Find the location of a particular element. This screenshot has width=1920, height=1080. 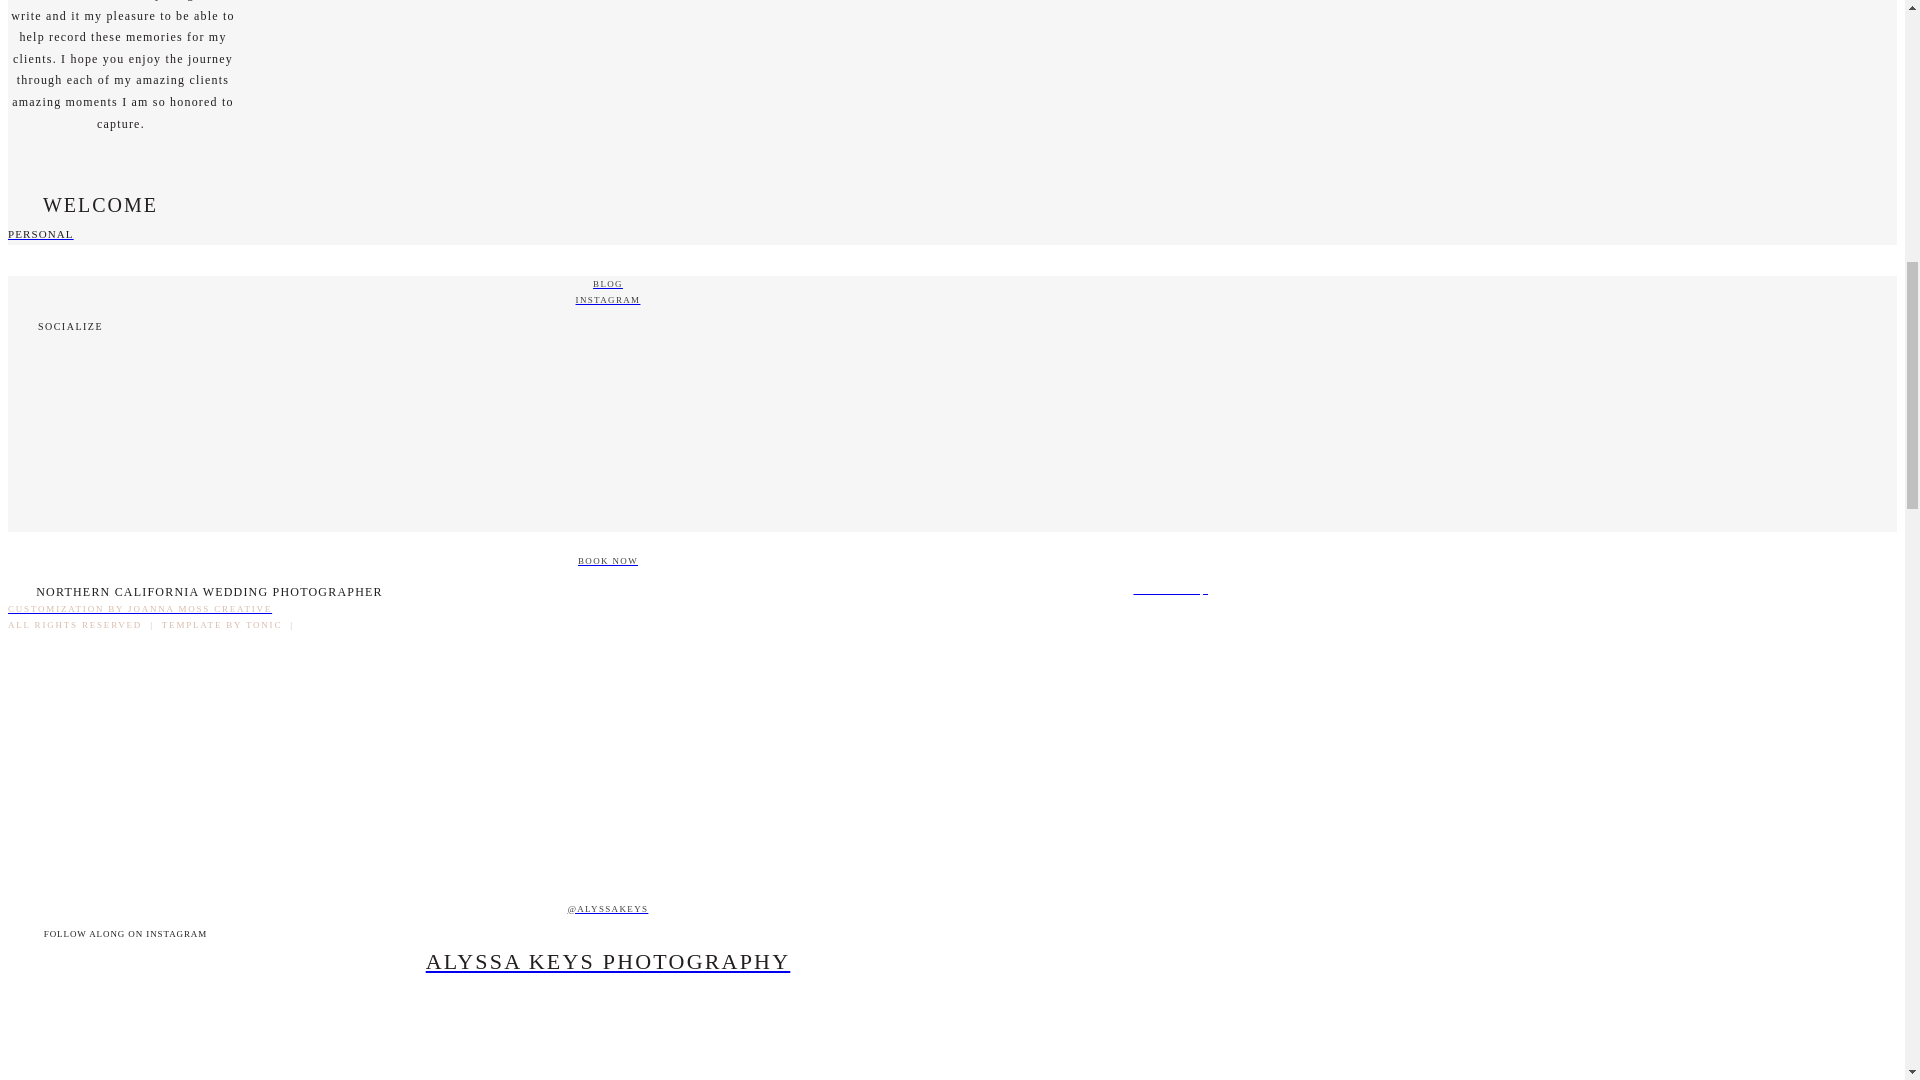

CUSTOMIZATION BY JOANNA MOSS CREATIVE is located at coordinates (607, 608).